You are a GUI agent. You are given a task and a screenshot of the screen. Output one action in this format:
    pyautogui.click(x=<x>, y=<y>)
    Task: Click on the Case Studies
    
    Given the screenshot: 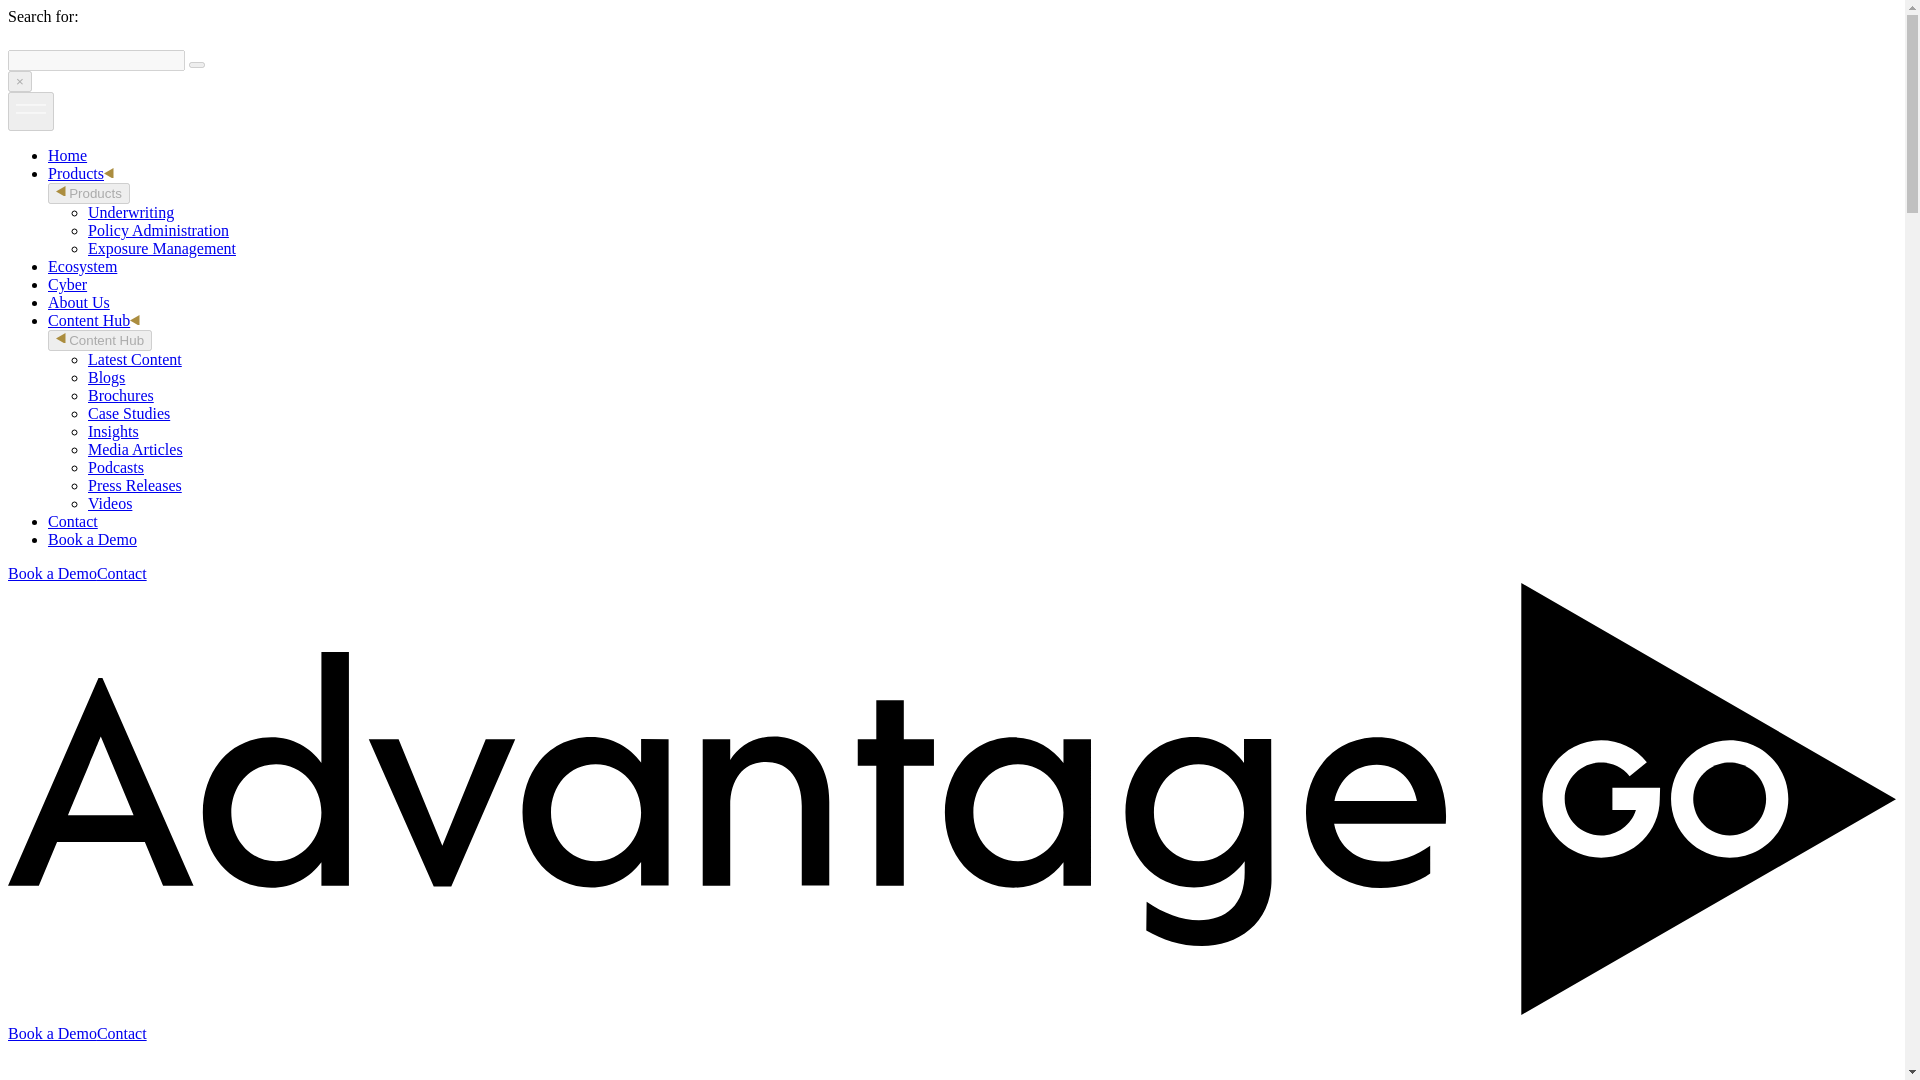 What is the action you would take?
    pyautogui.click(x=129, y=414)
    